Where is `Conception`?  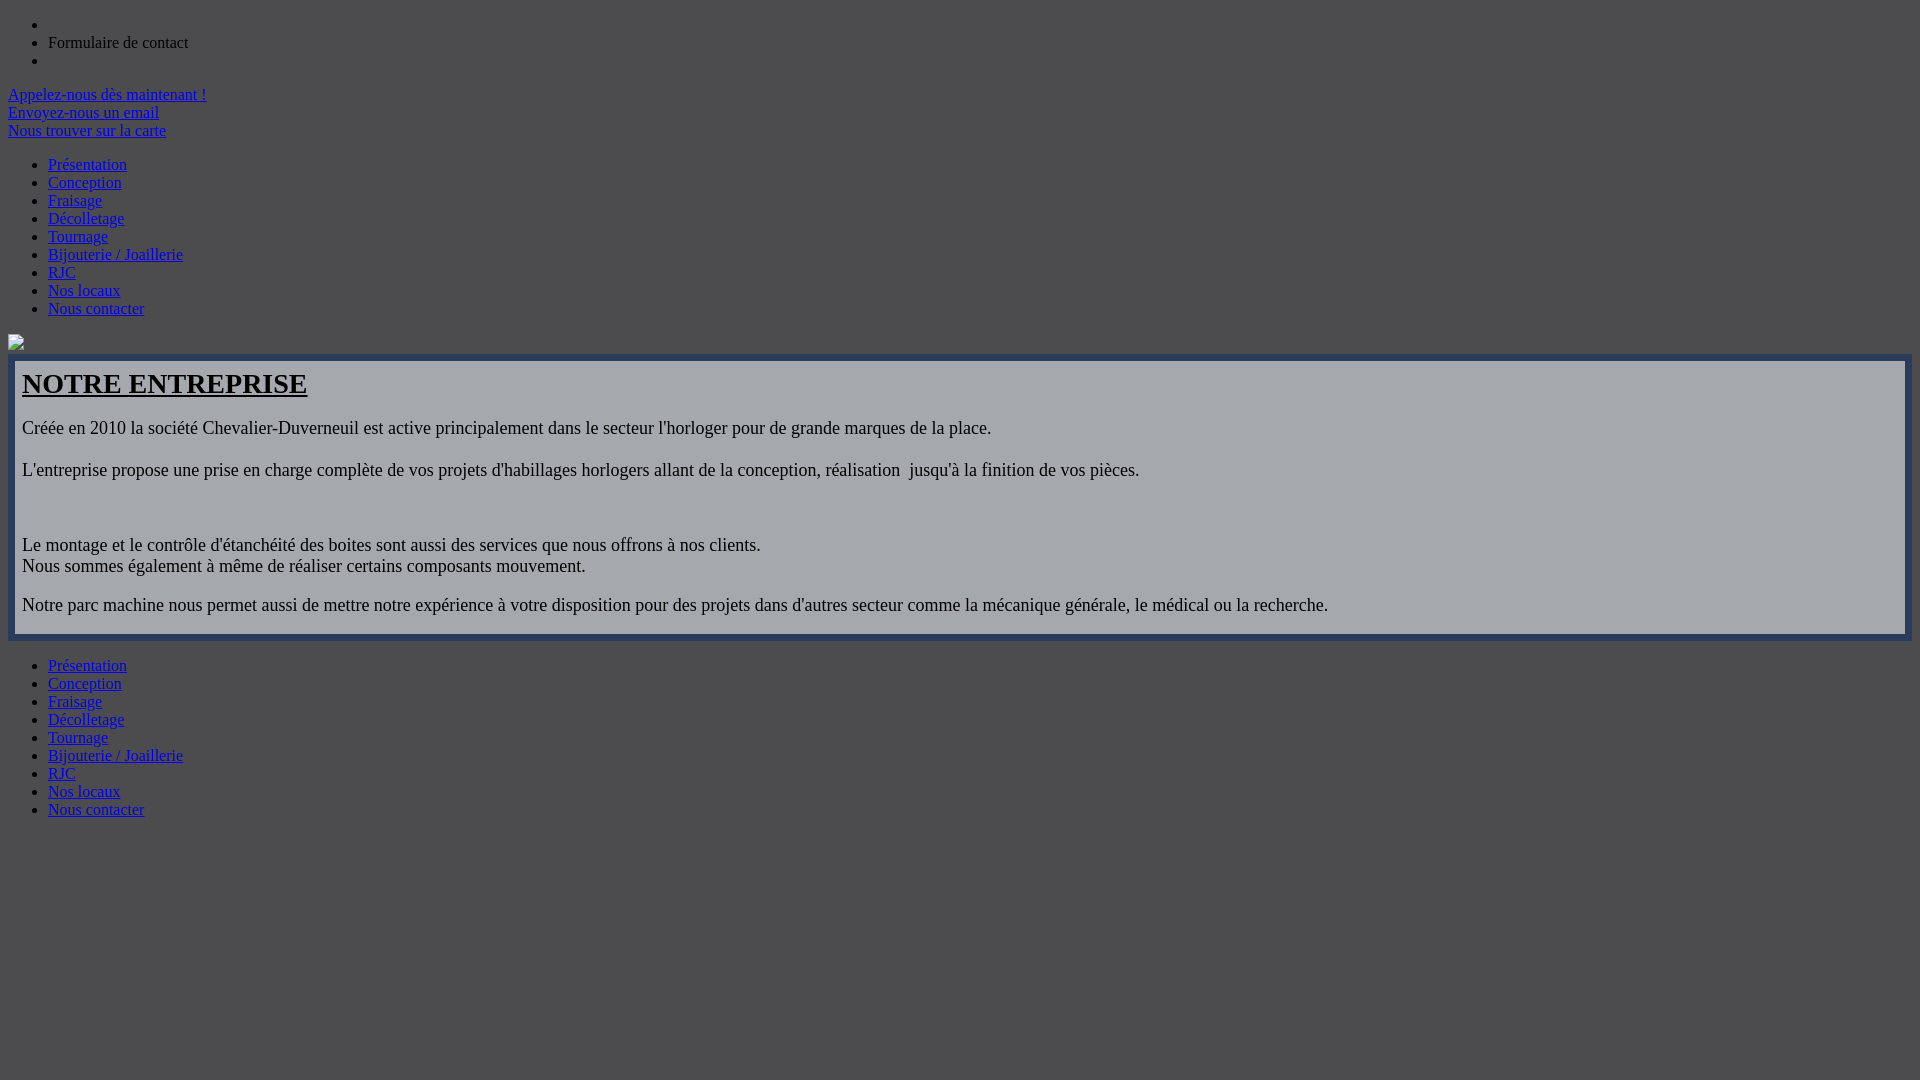
Conception is located at coordinates (85, 182).